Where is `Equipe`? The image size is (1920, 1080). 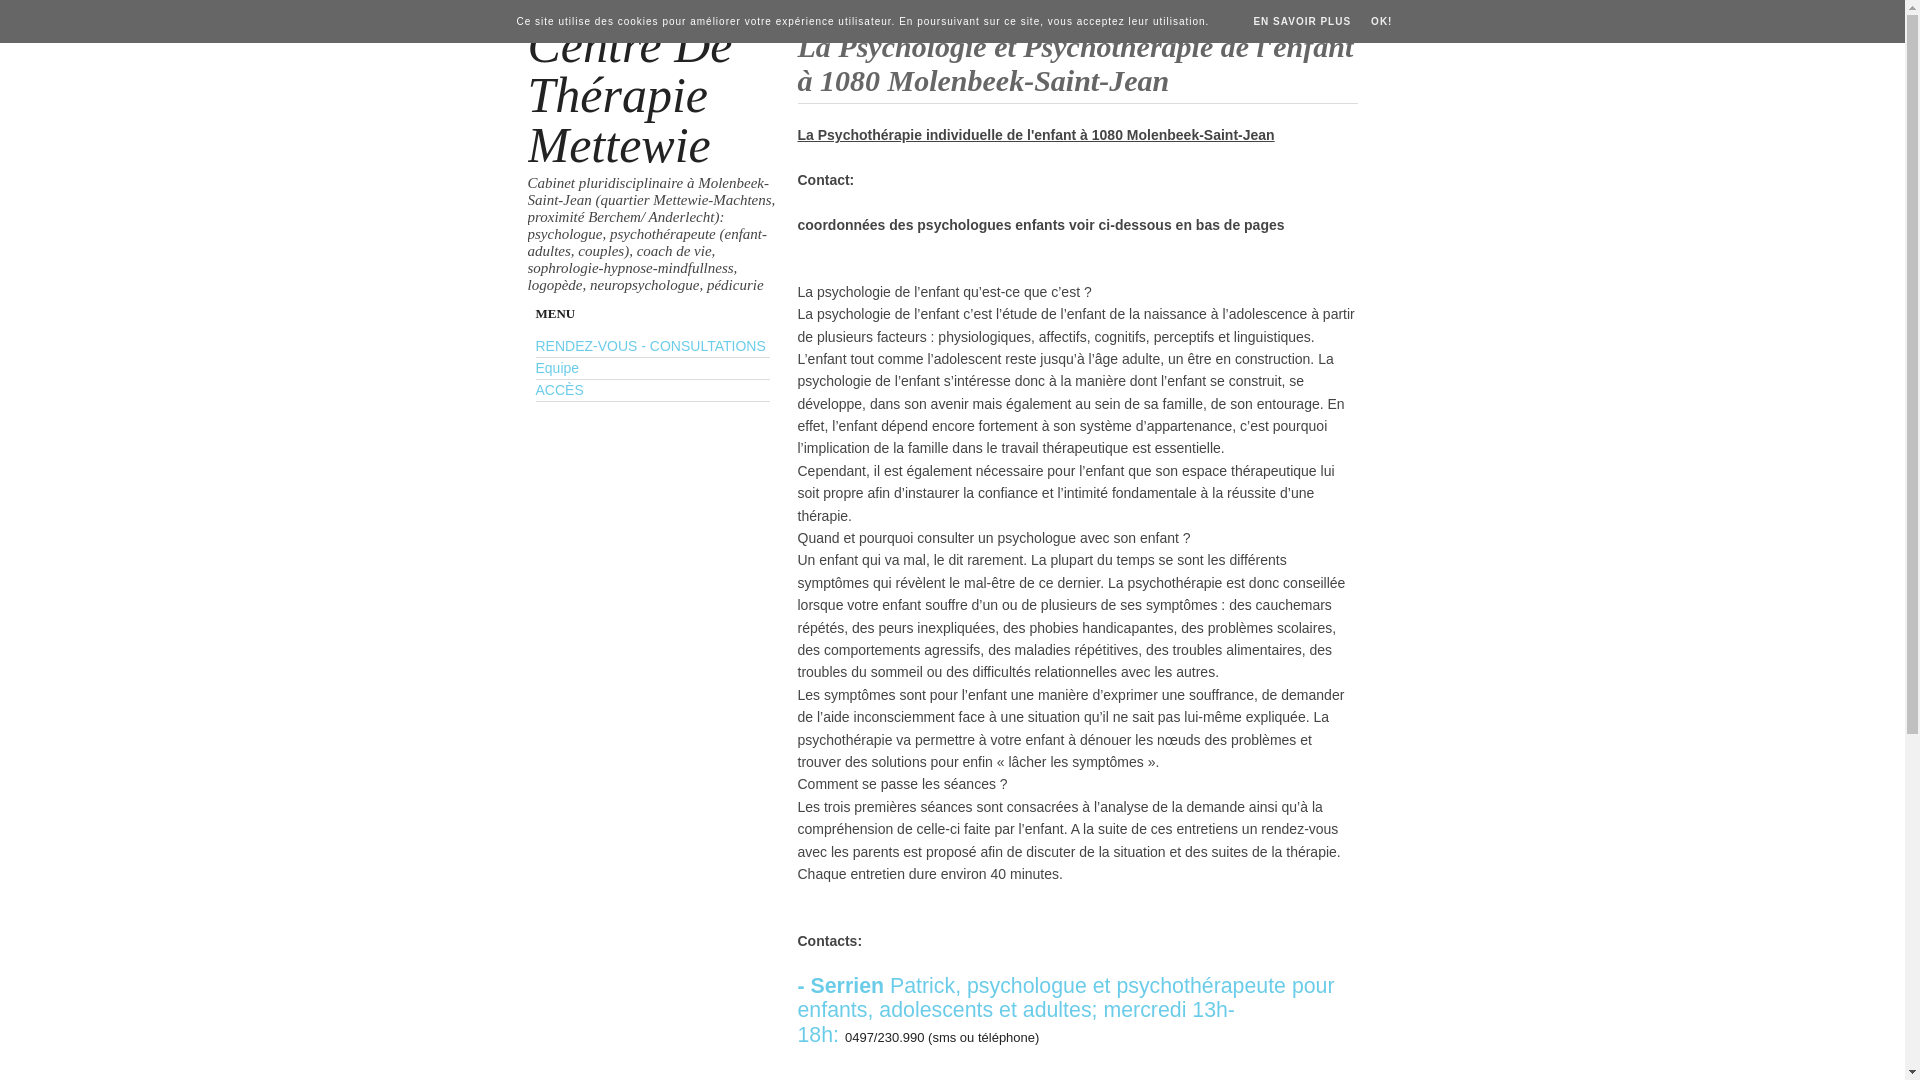
Equipe is located at coordinates (558, 368).